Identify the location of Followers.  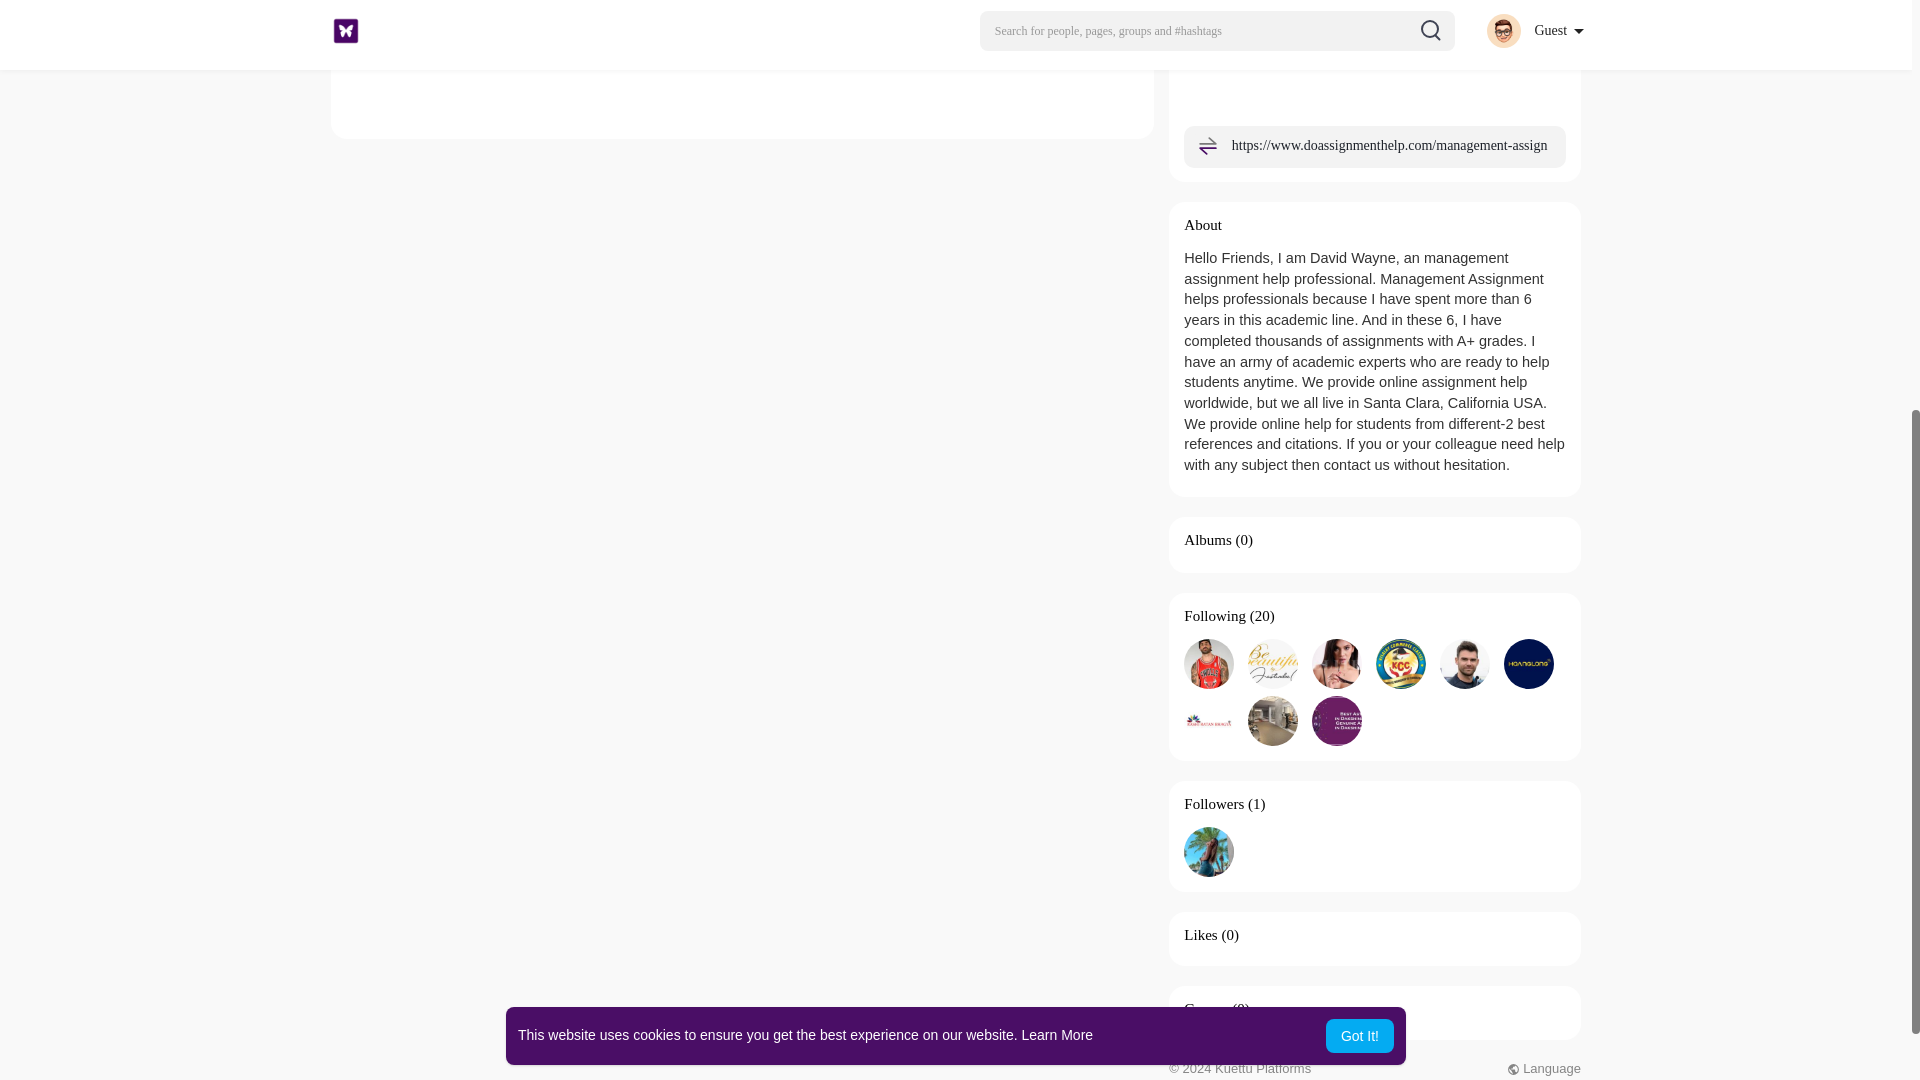
(1214, 804).